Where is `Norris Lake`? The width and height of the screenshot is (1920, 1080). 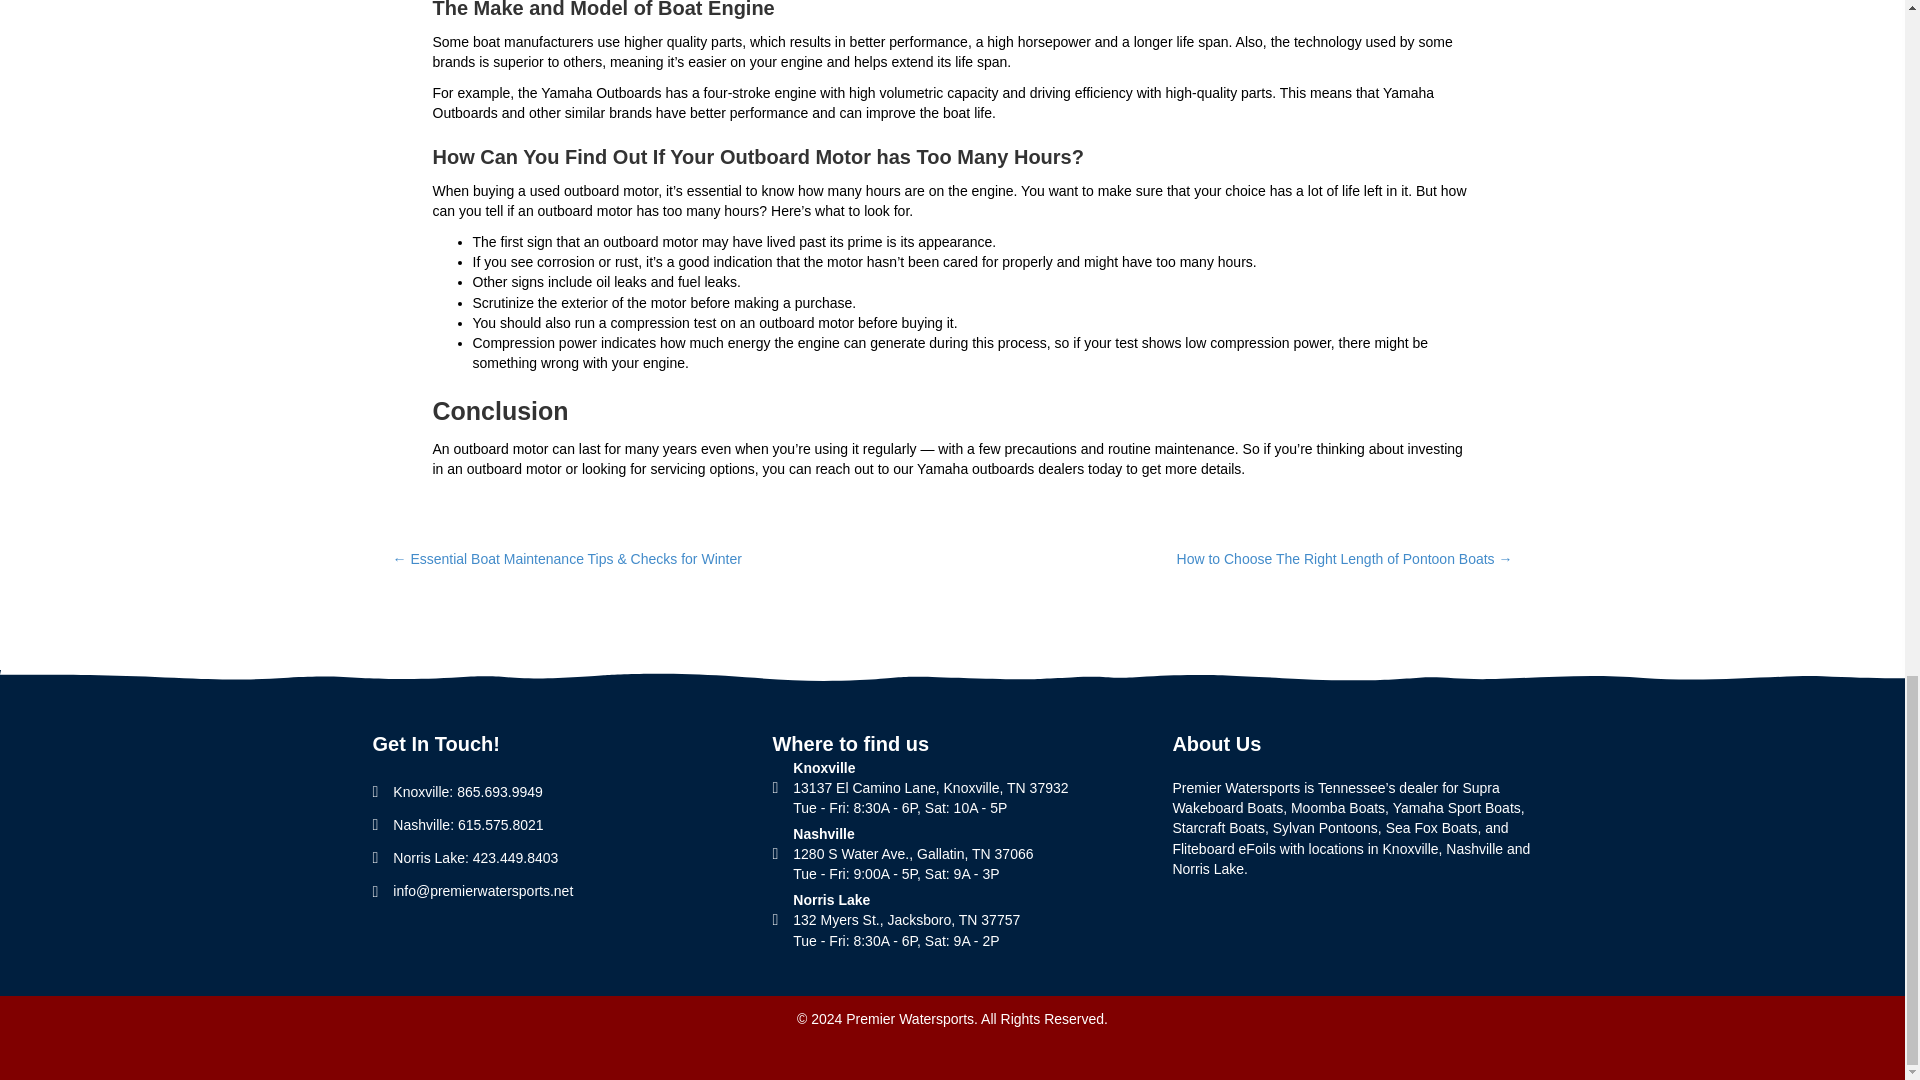 Norris Lake is located at coordinates (830, 900).